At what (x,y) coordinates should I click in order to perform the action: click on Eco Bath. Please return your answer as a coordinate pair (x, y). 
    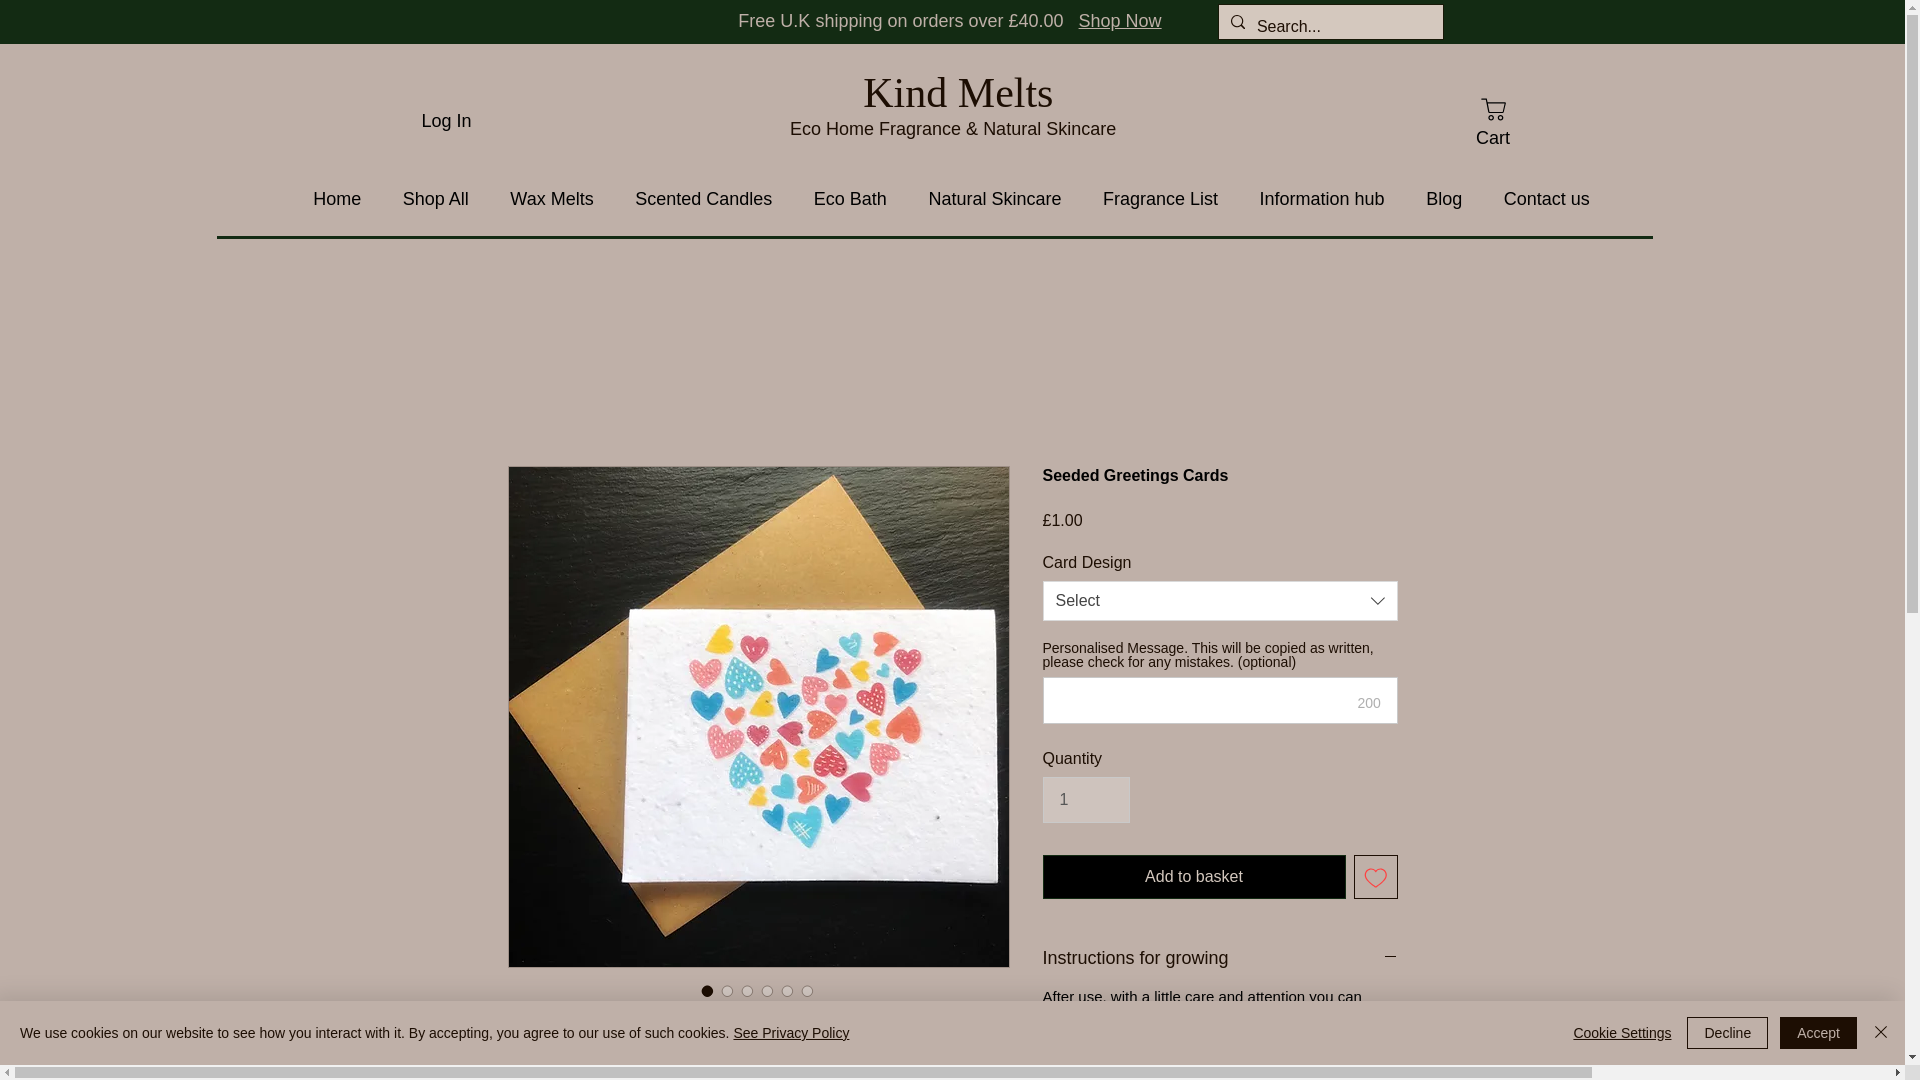
    Looking at the image, I should click on (850, 200).